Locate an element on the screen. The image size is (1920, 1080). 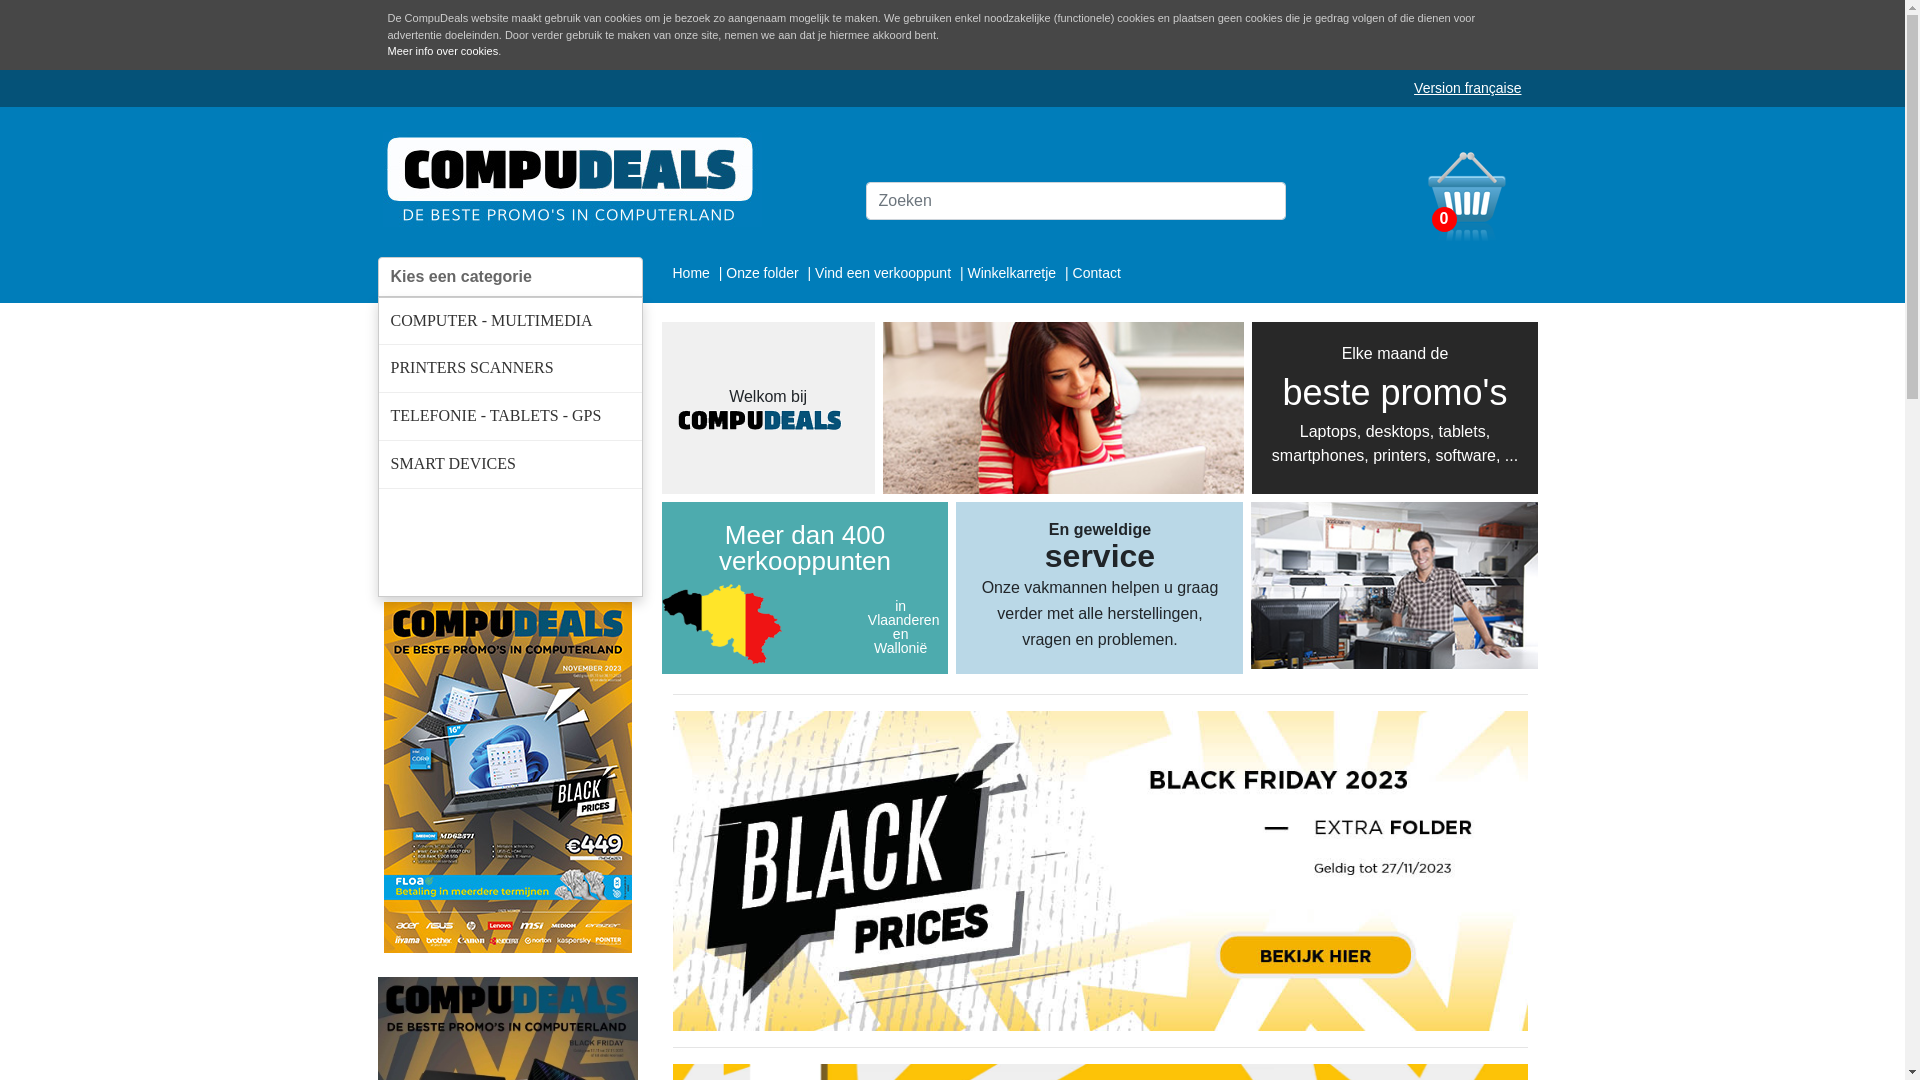
Kies een categorie is located at coordinates (510, 276).